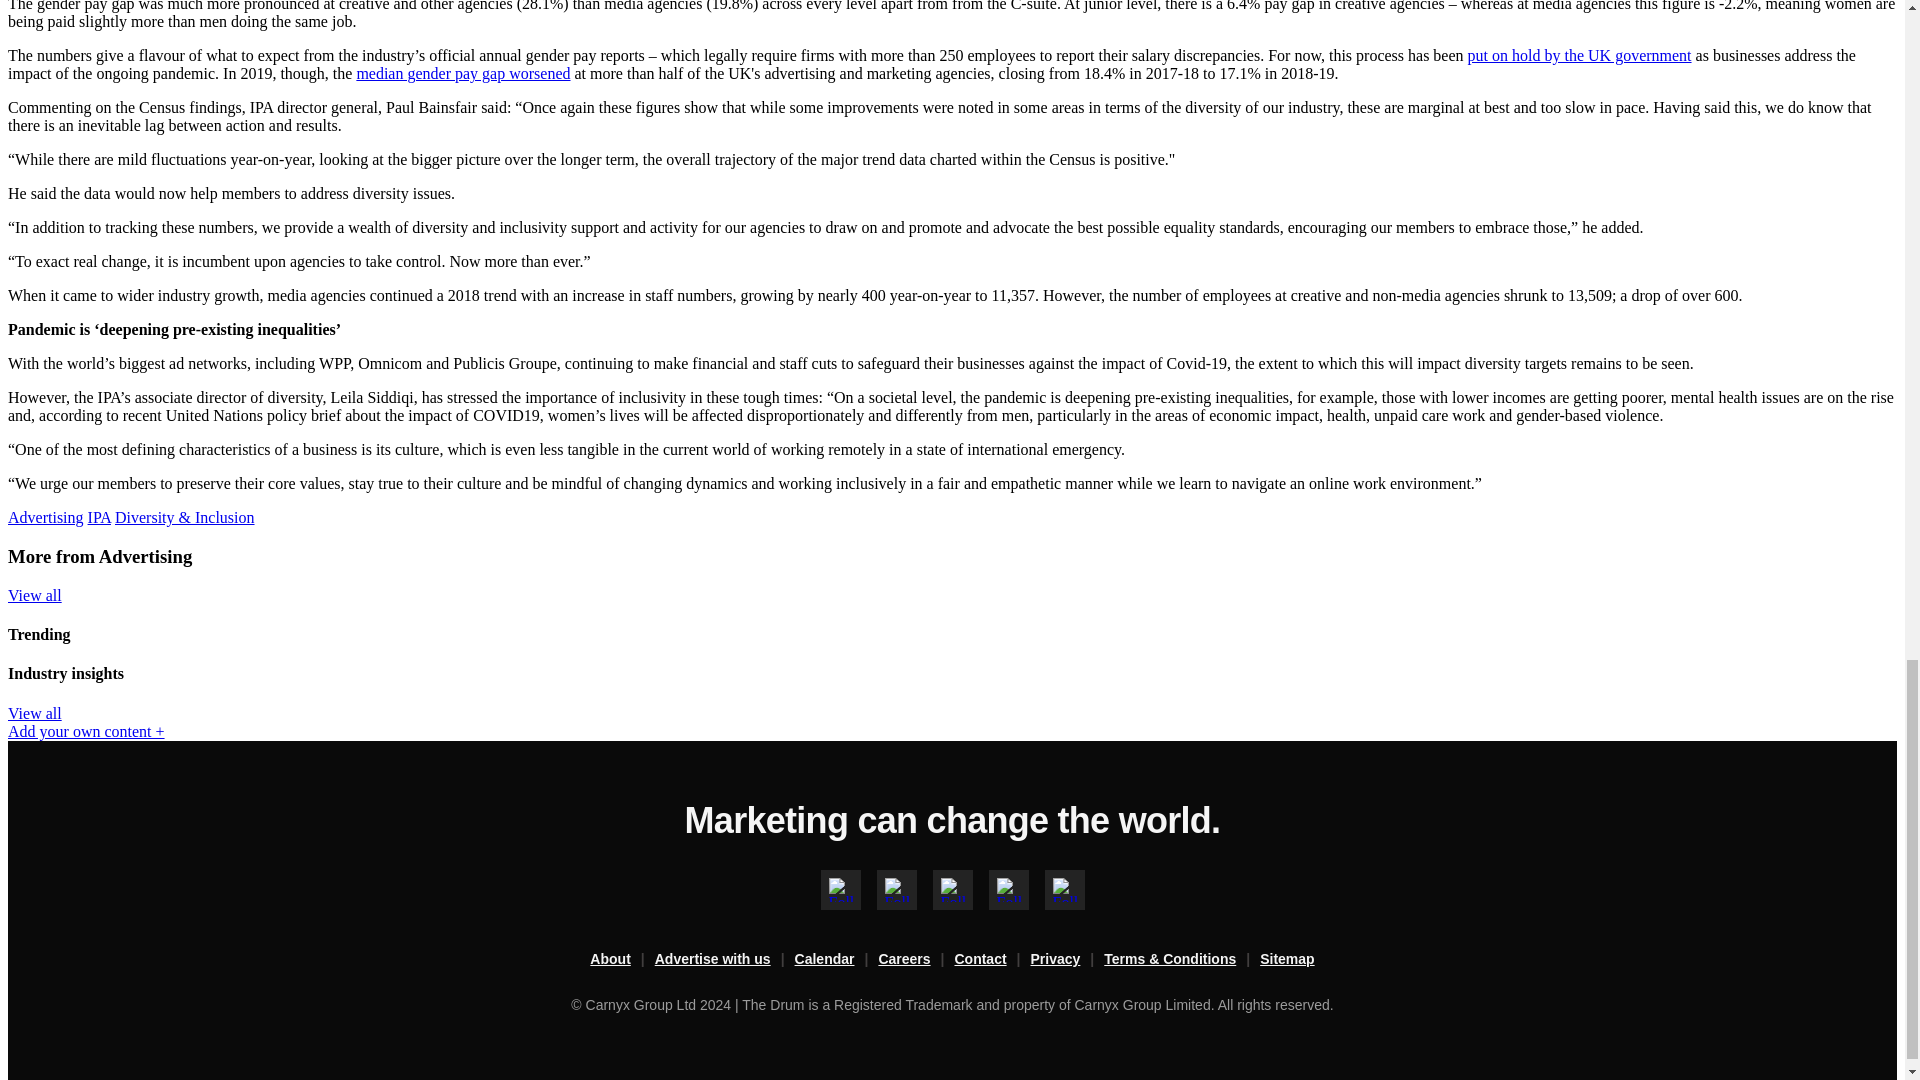 The image size is (1920, 1080). Describe the element at coordinates (836, 960) in the screenshot. I see `Calendar` at that location.